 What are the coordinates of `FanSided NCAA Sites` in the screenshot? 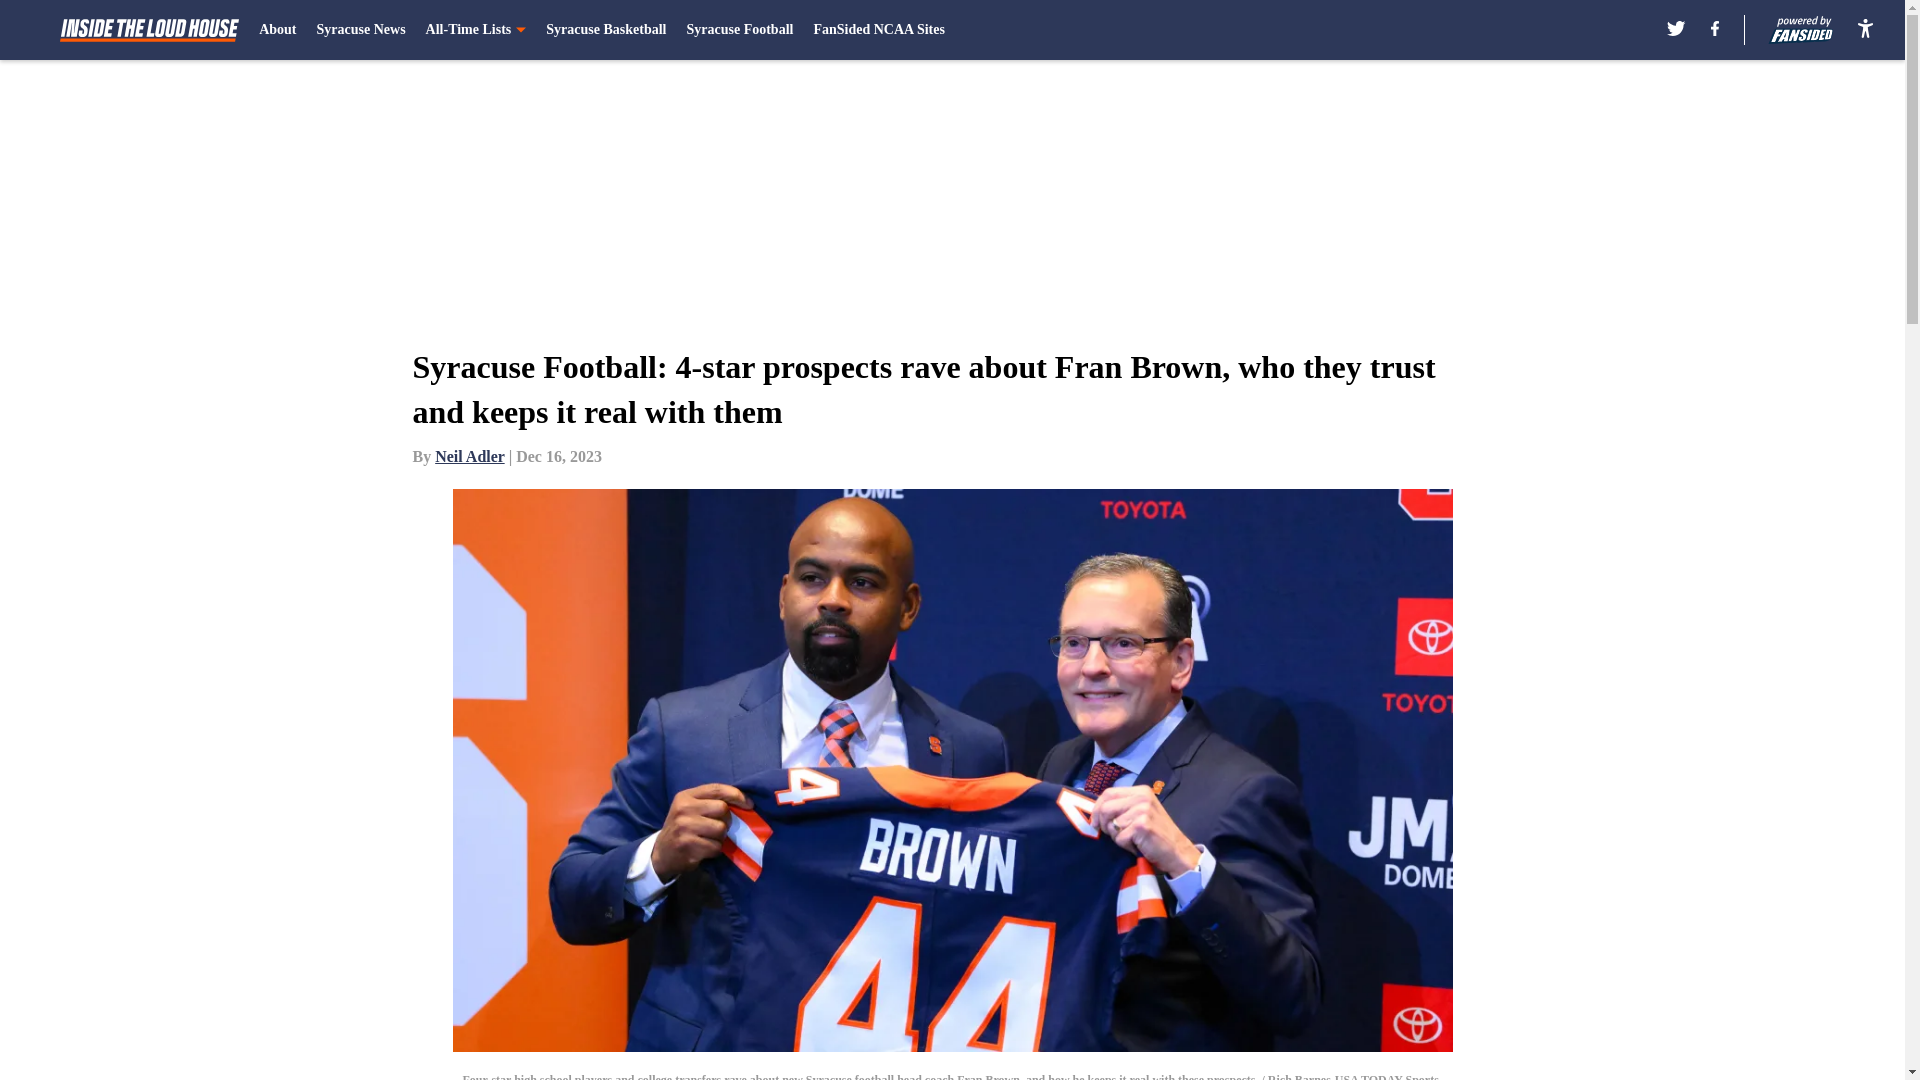 It's located at (878, 30).